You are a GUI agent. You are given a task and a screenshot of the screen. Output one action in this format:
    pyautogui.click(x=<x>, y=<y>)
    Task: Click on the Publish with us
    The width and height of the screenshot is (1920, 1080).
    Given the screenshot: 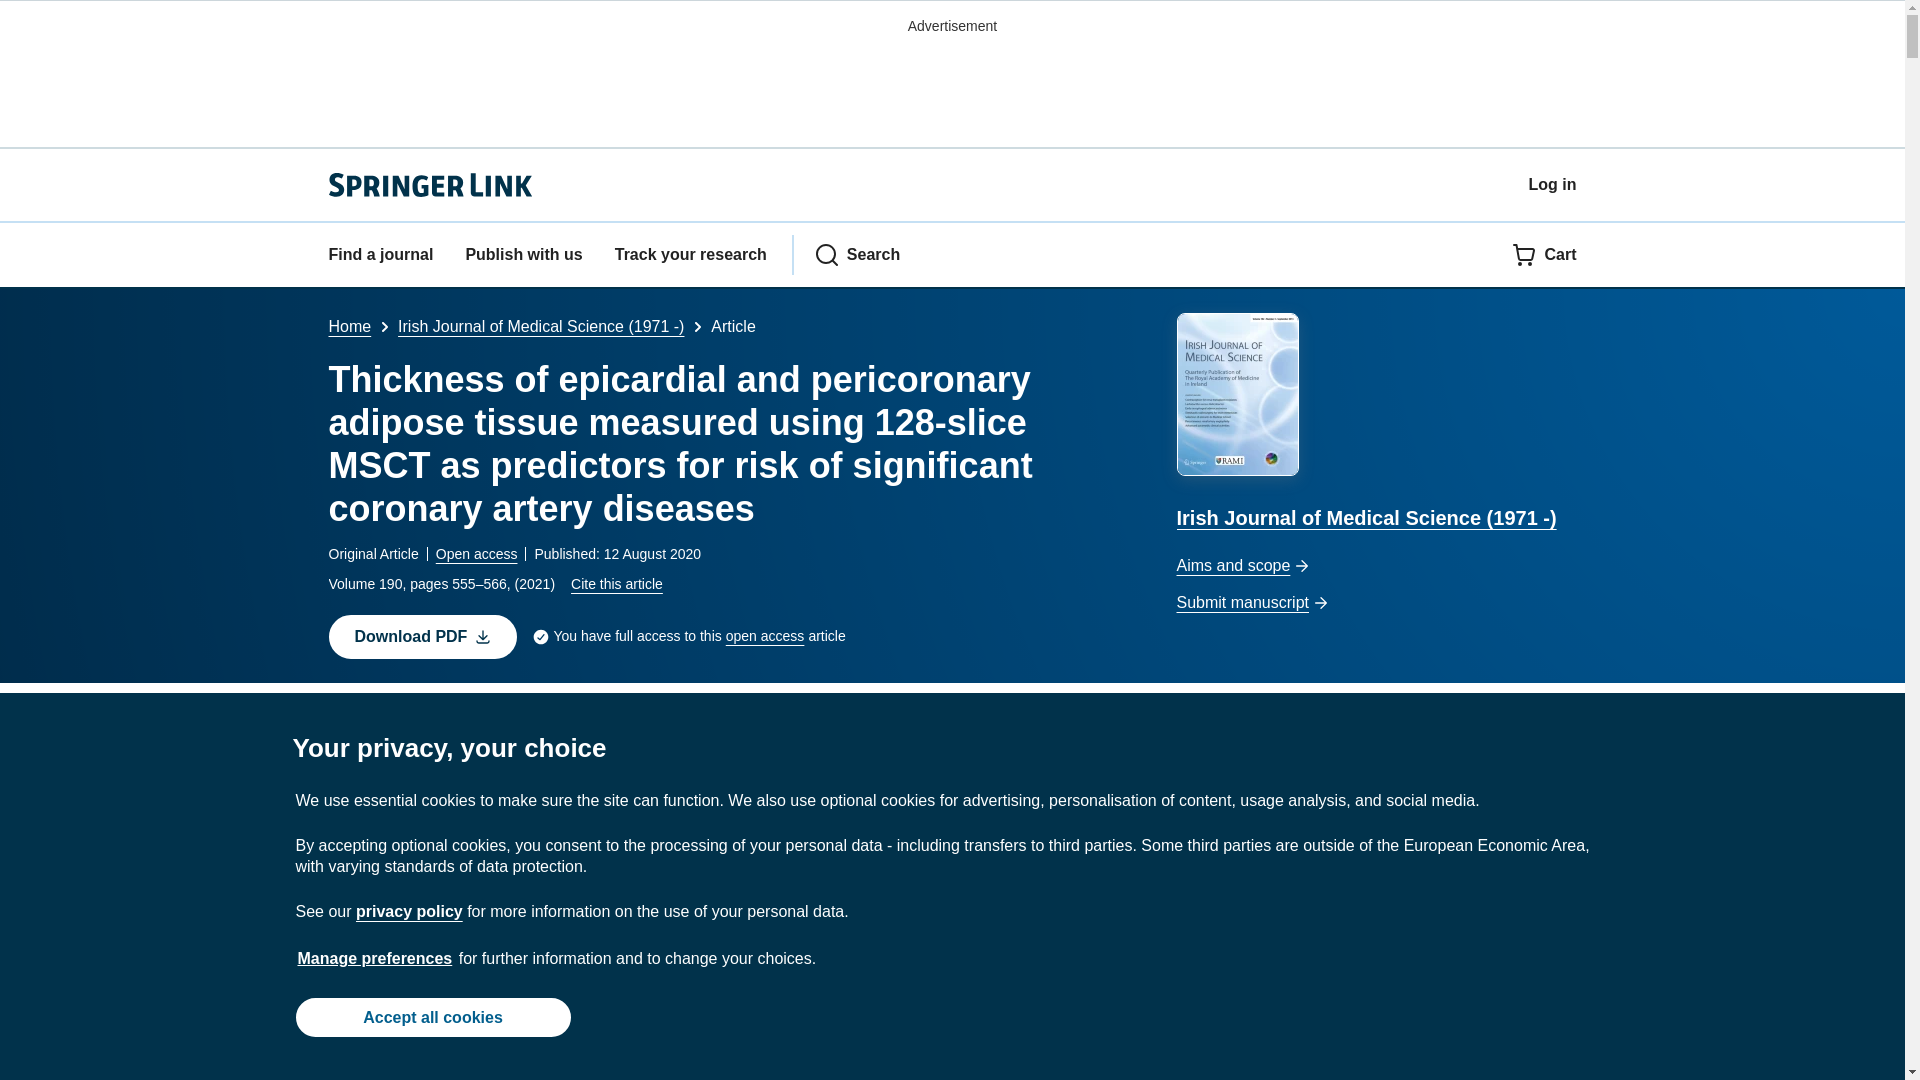 What is the action you would take?
    pyautogui.click(x=522, y=254)
    